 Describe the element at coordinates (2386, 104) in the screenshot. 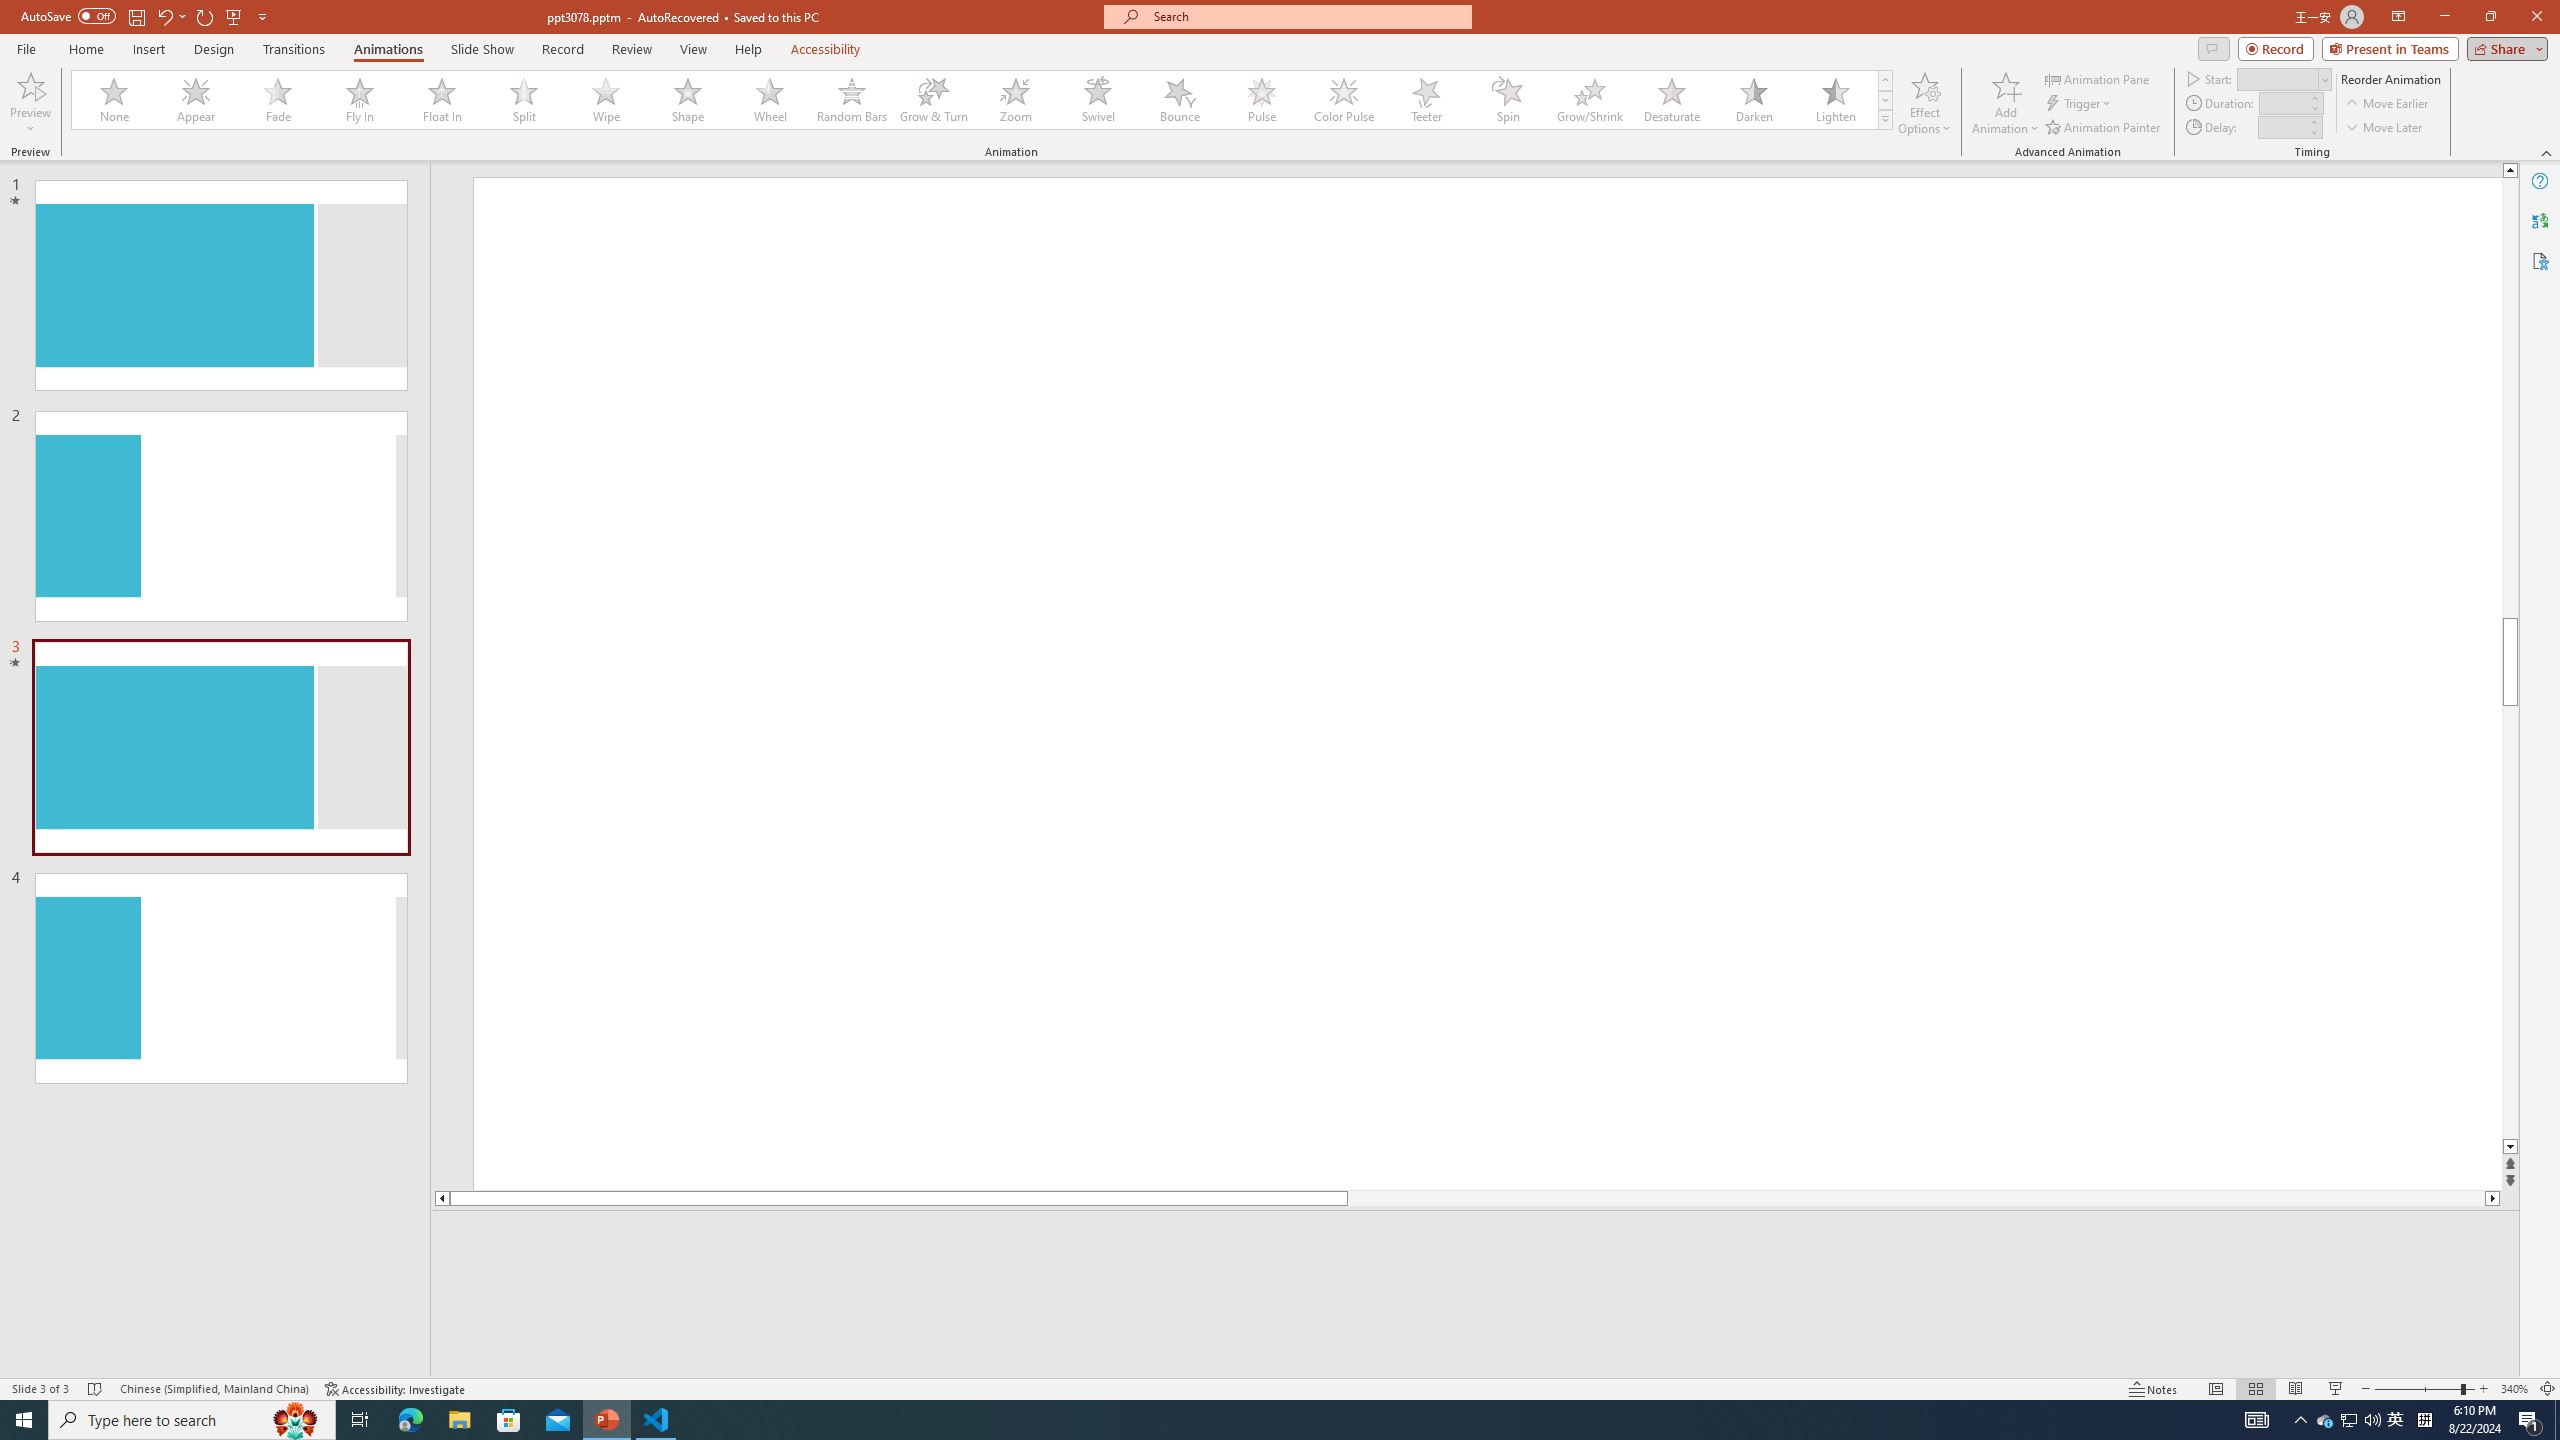

I see `Move Earlier` at that location.